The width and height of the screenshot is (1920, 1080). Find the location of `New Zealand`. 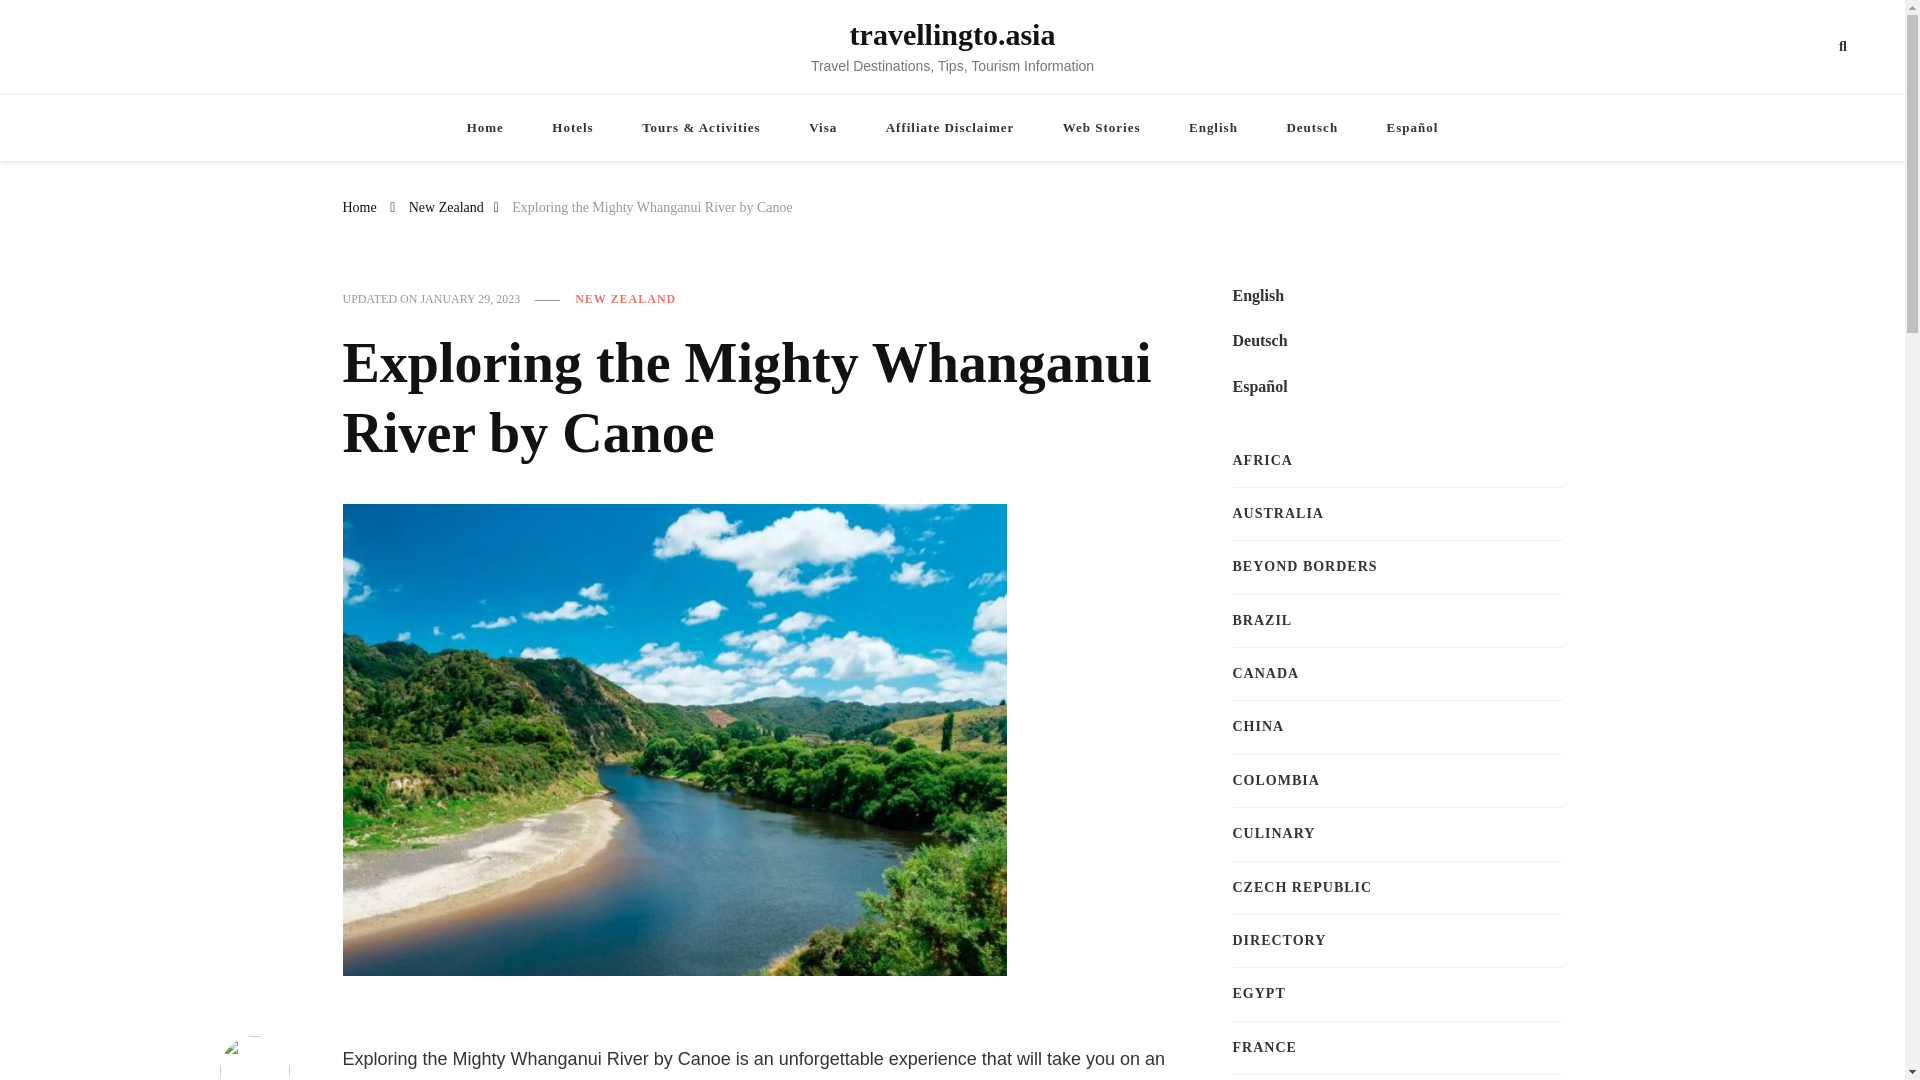

New Zealand is located at coordinates (446, 206).